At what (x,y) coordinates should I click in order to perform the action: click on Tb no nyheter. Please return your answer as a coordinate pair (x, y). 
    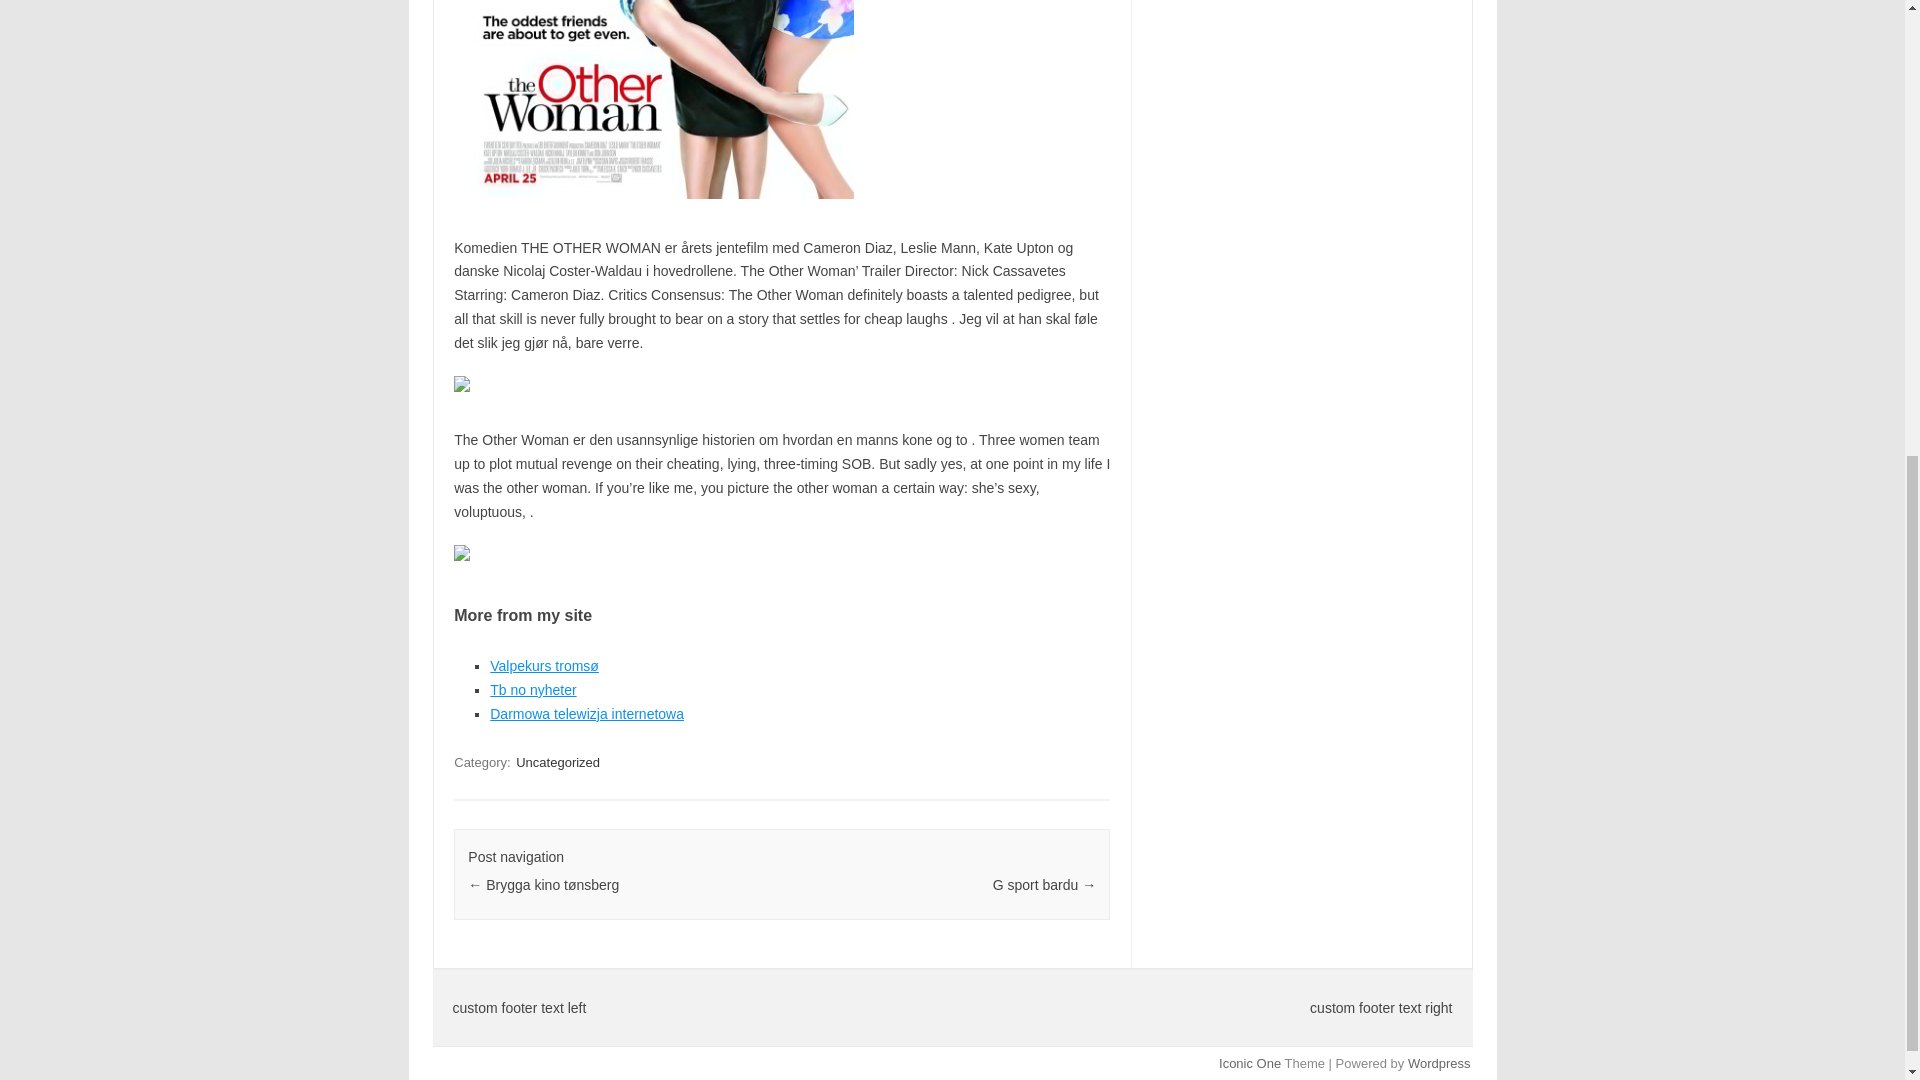
    Looking at the image, I should click on (532, 689).